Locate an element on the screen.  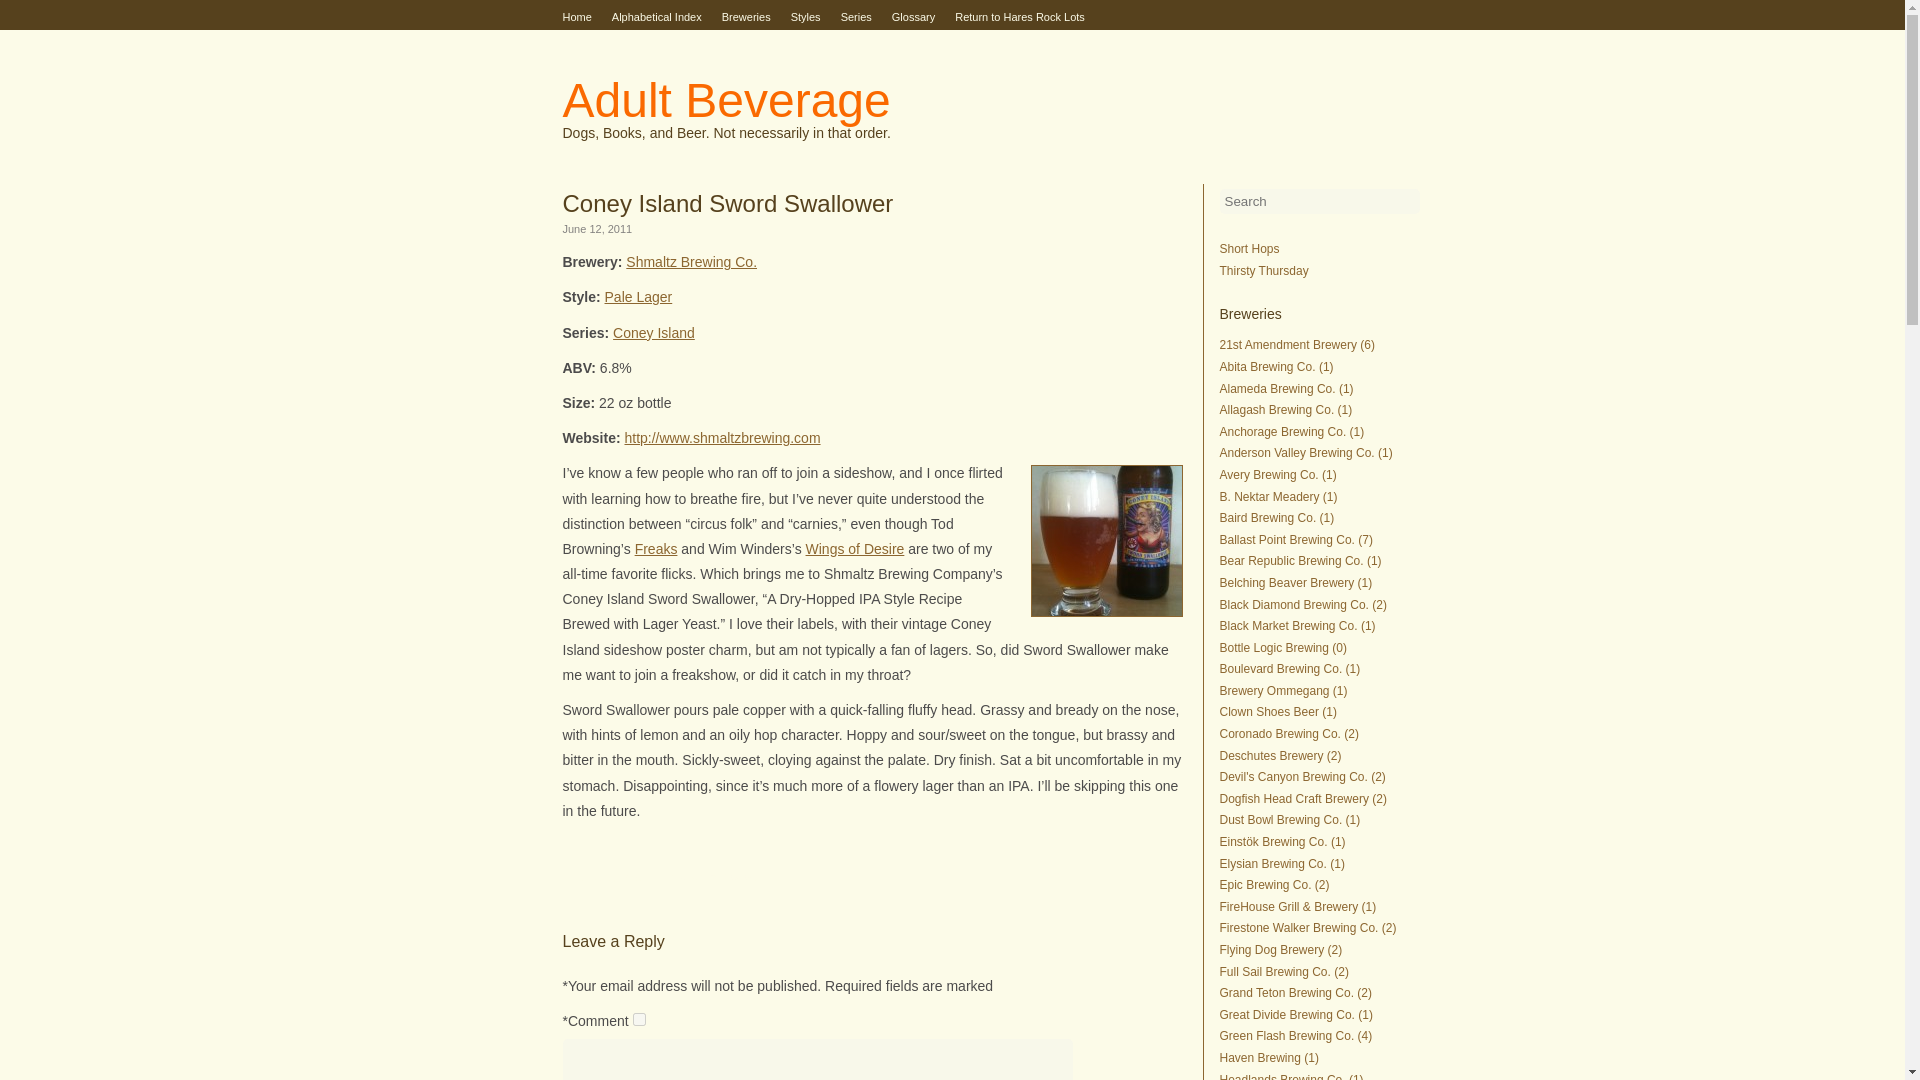
Styles is located at coordinates (806, 17).